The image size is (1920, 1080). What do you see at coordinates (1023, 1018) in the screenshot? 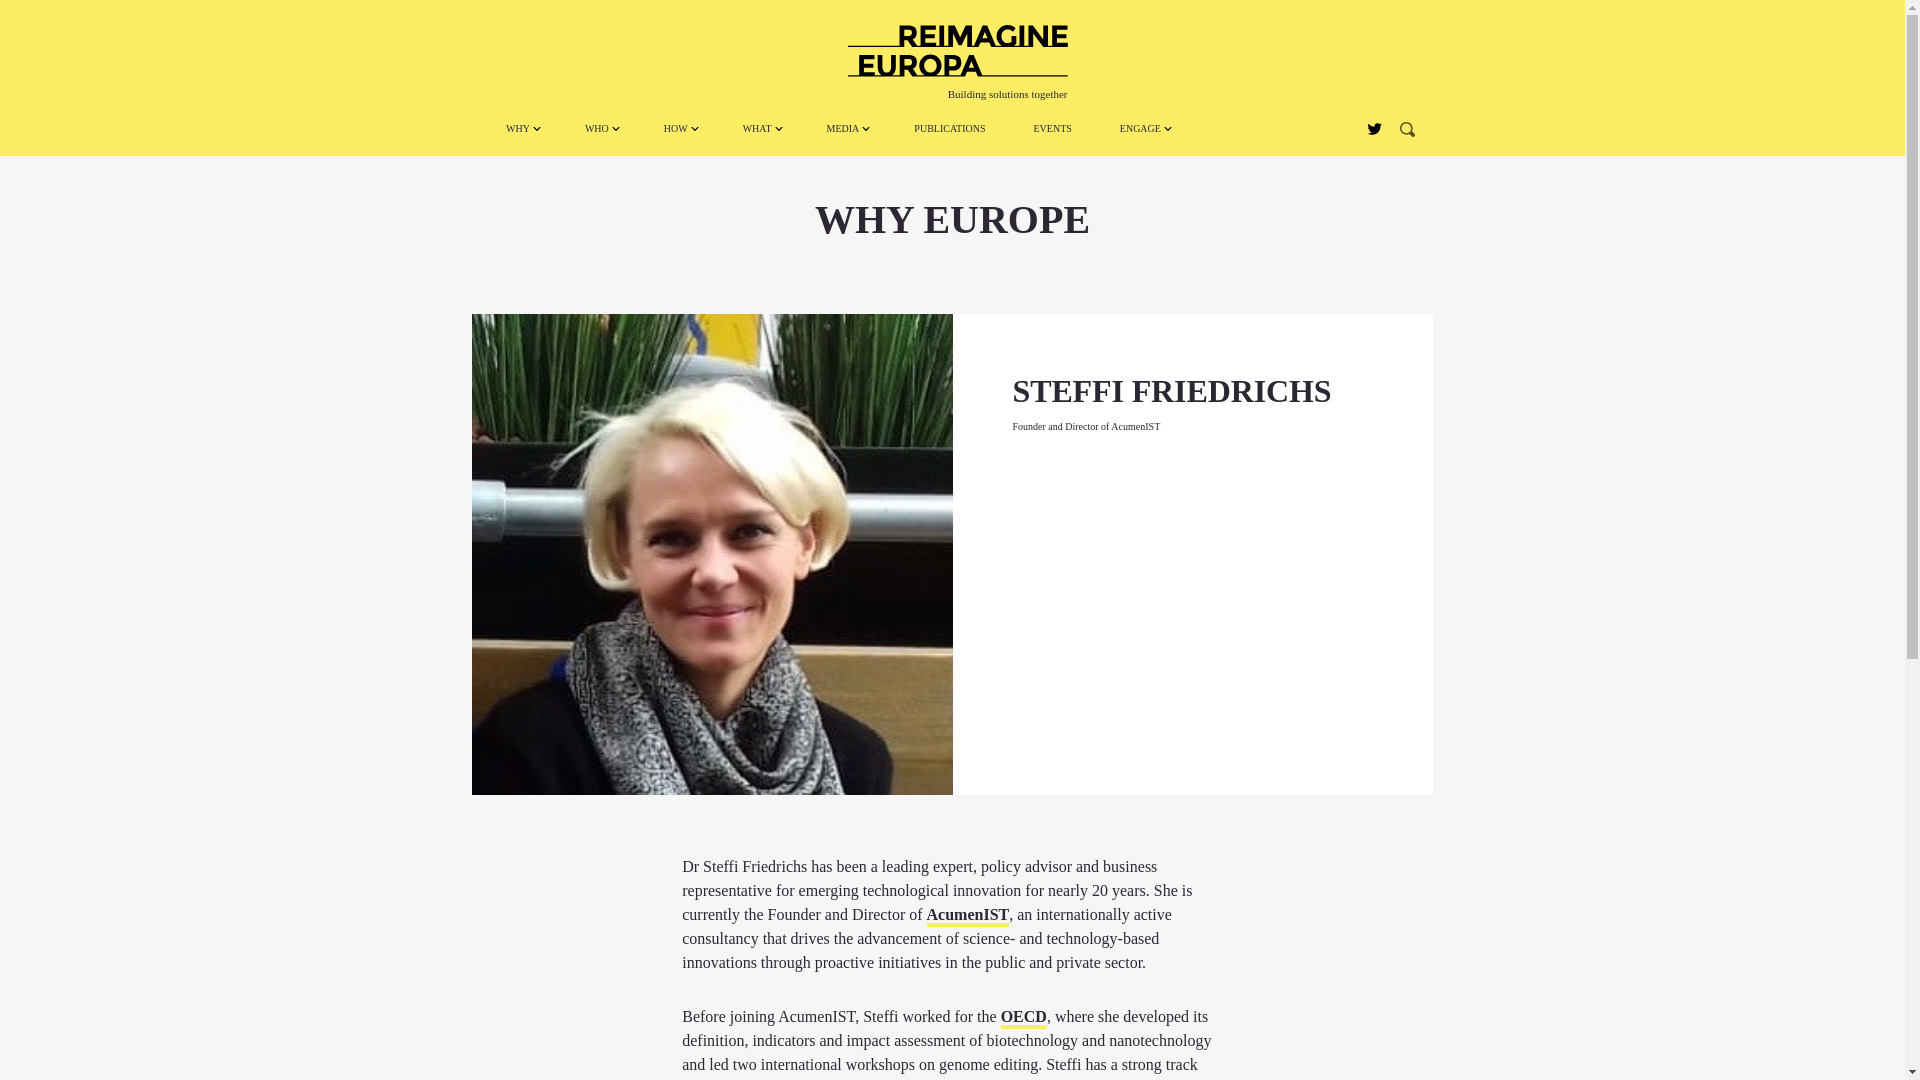
I see `OECD` at bounding box center [1023, 1018].